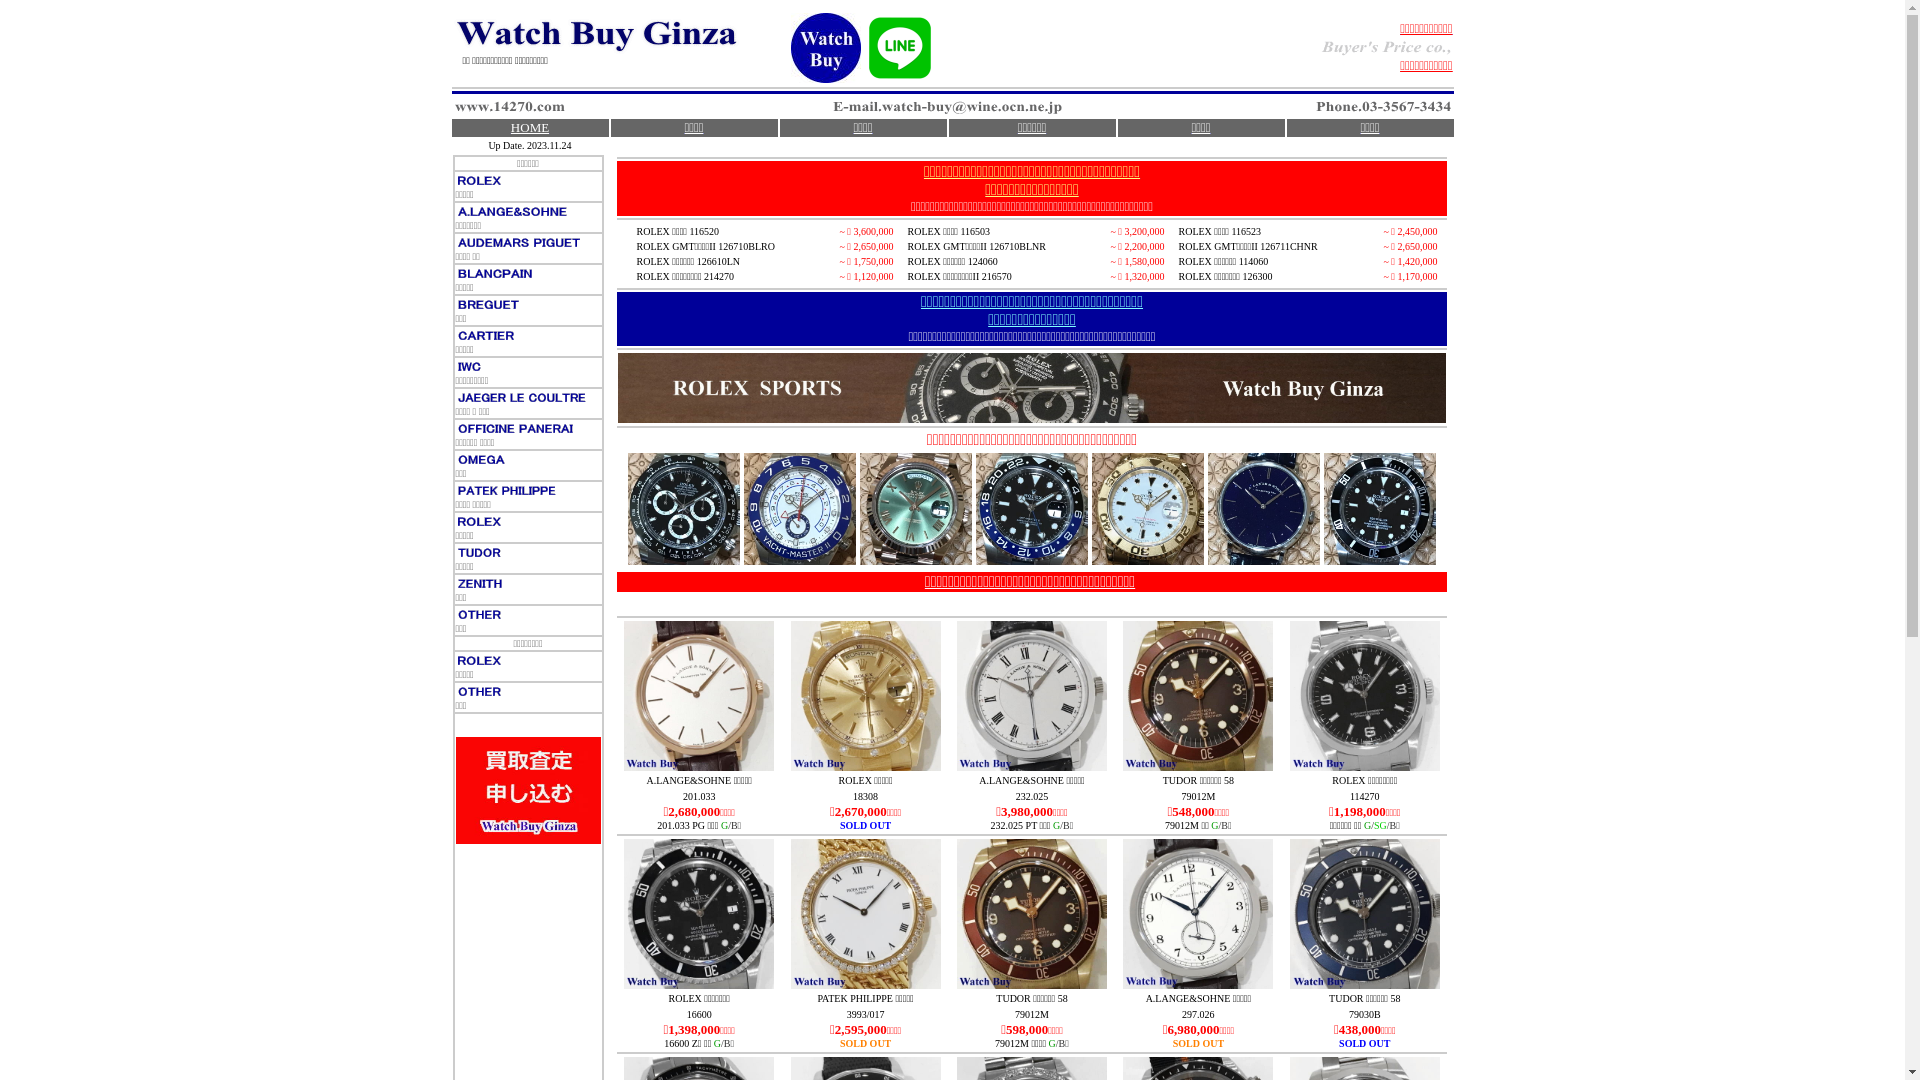 This screenshot has height=1080, width=1920. Describe the element at coordinates (530, 126) in the screenshot. I see `HOME` at that location.